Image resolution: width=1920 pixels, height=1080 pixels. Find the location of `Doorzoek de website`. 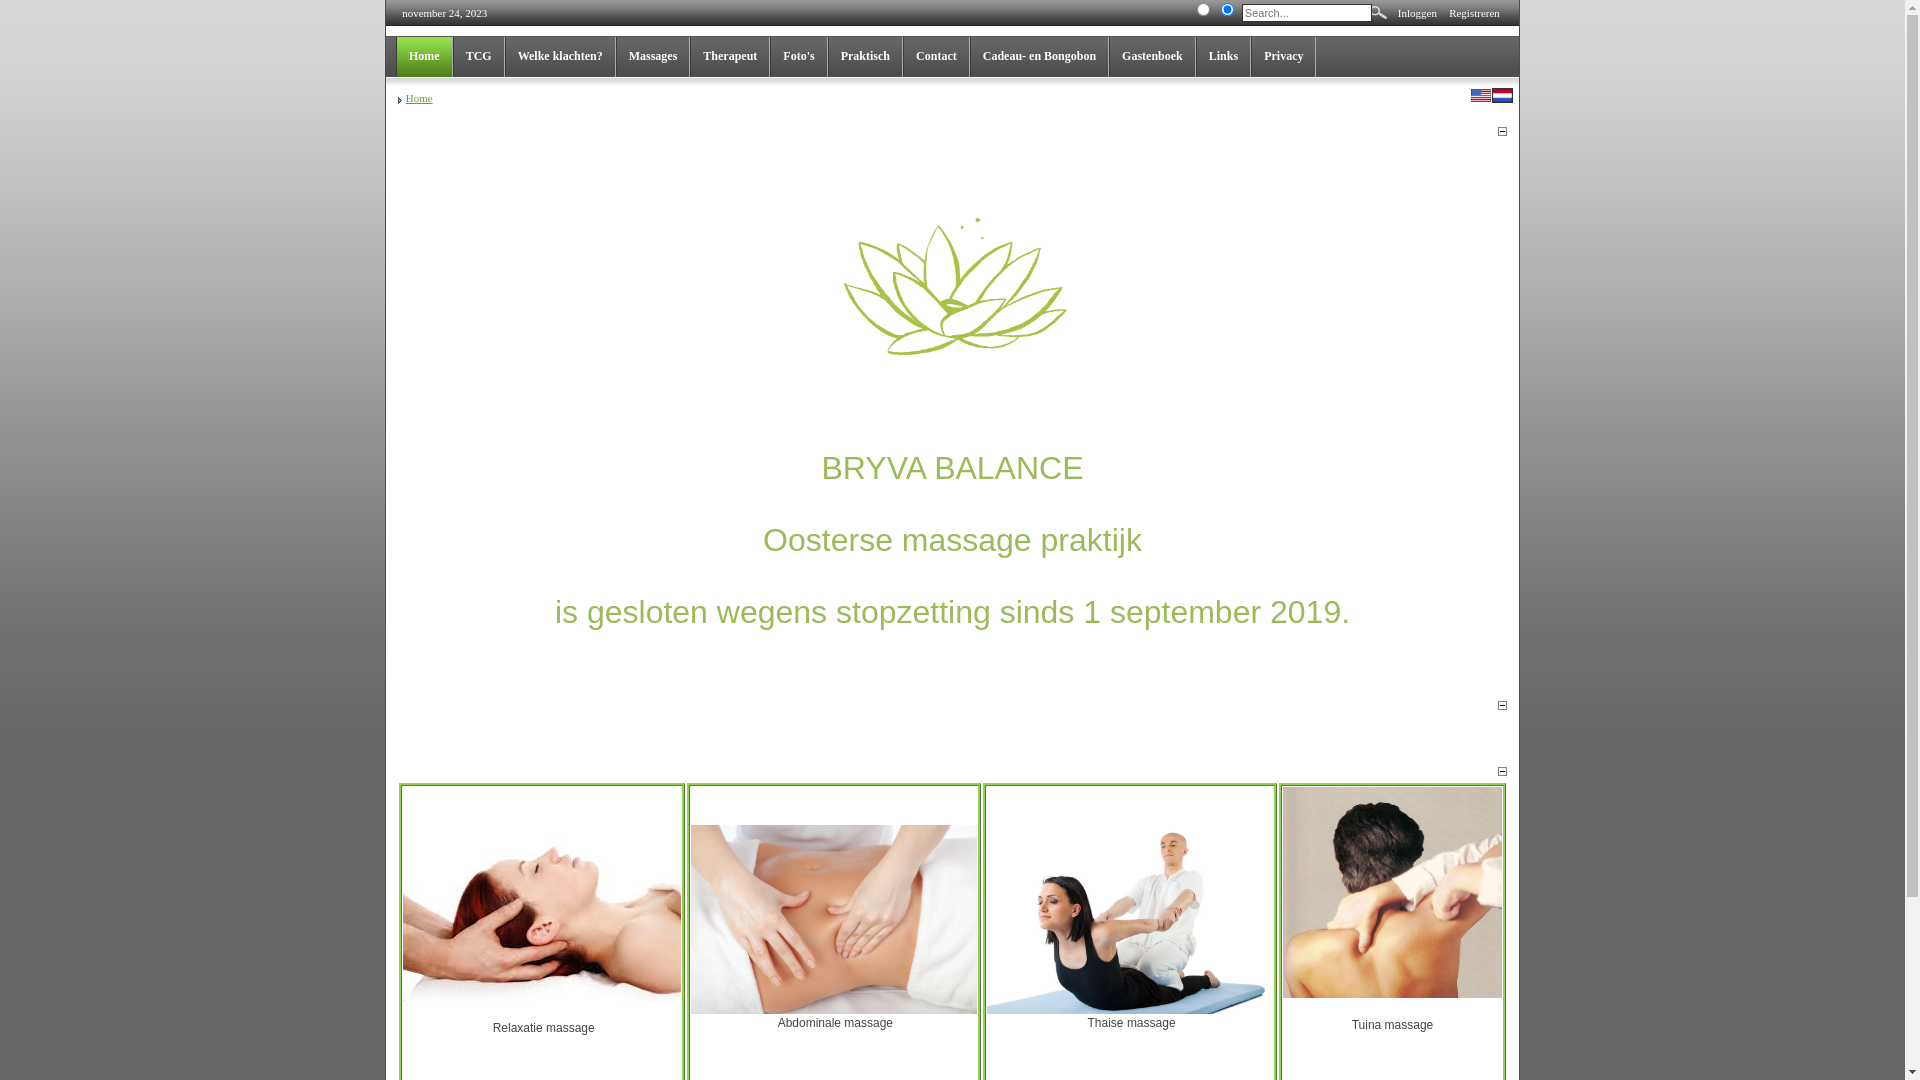

Doorzoek de website is located at coordinates (1226, 12).